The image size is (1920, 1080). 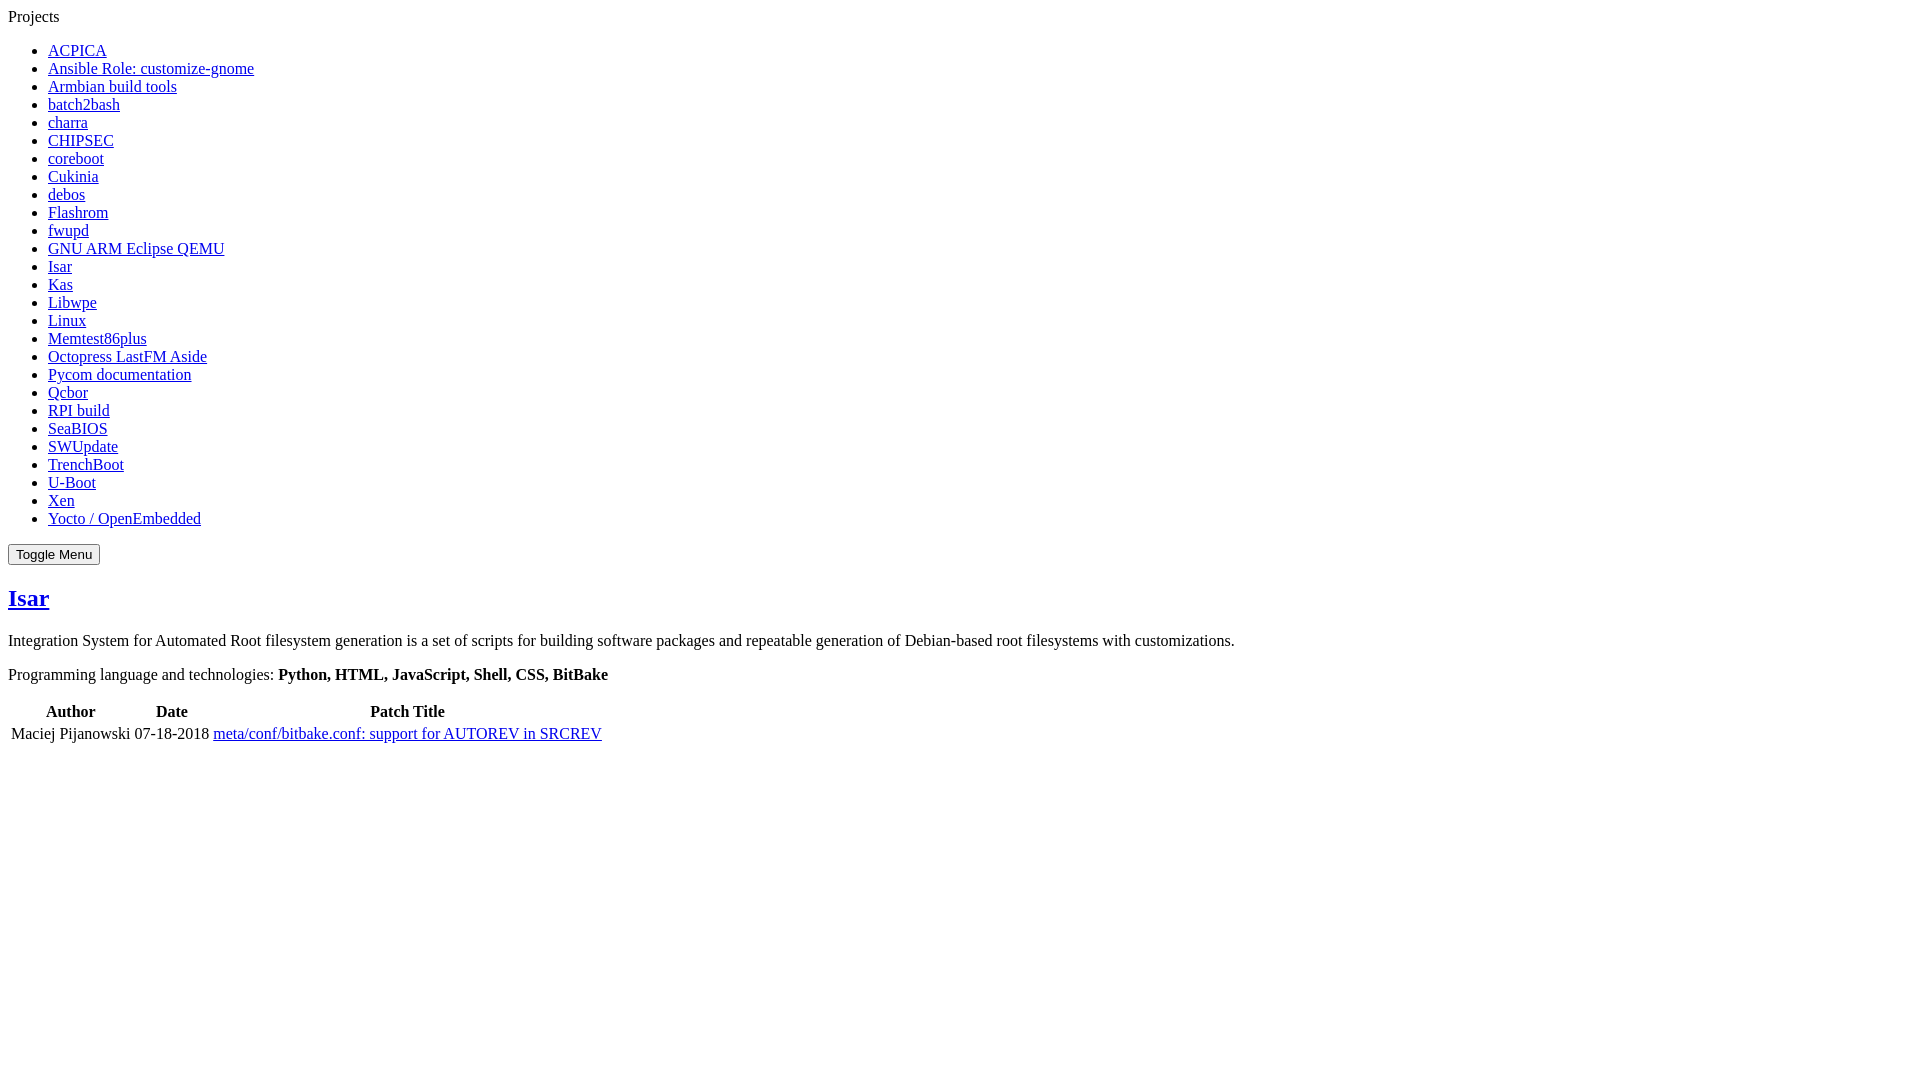 What do you see at coordinates (74, 176) in the screenshot?
I see `Cukinia` at bounding box center [74, 176].